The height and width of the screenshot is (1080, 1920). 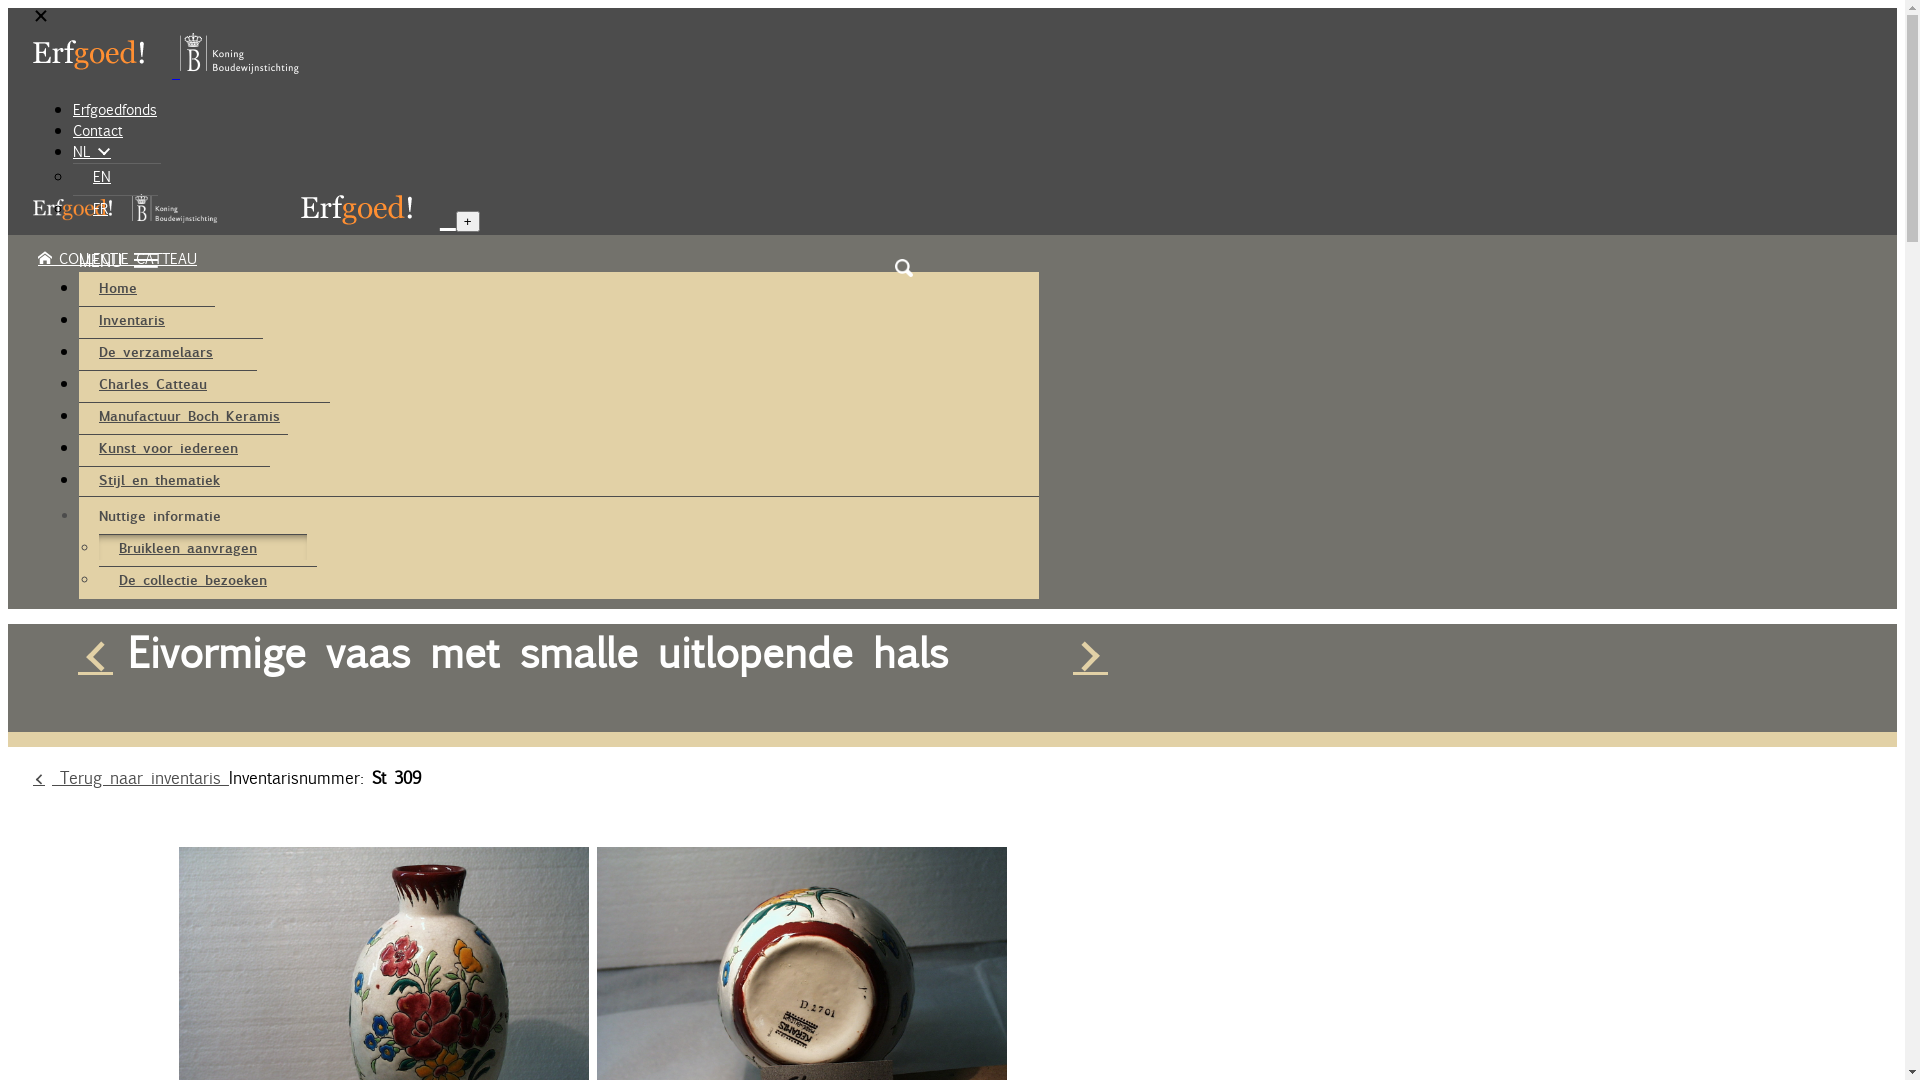 I want to click on MENU, so click(x=559, y=261).